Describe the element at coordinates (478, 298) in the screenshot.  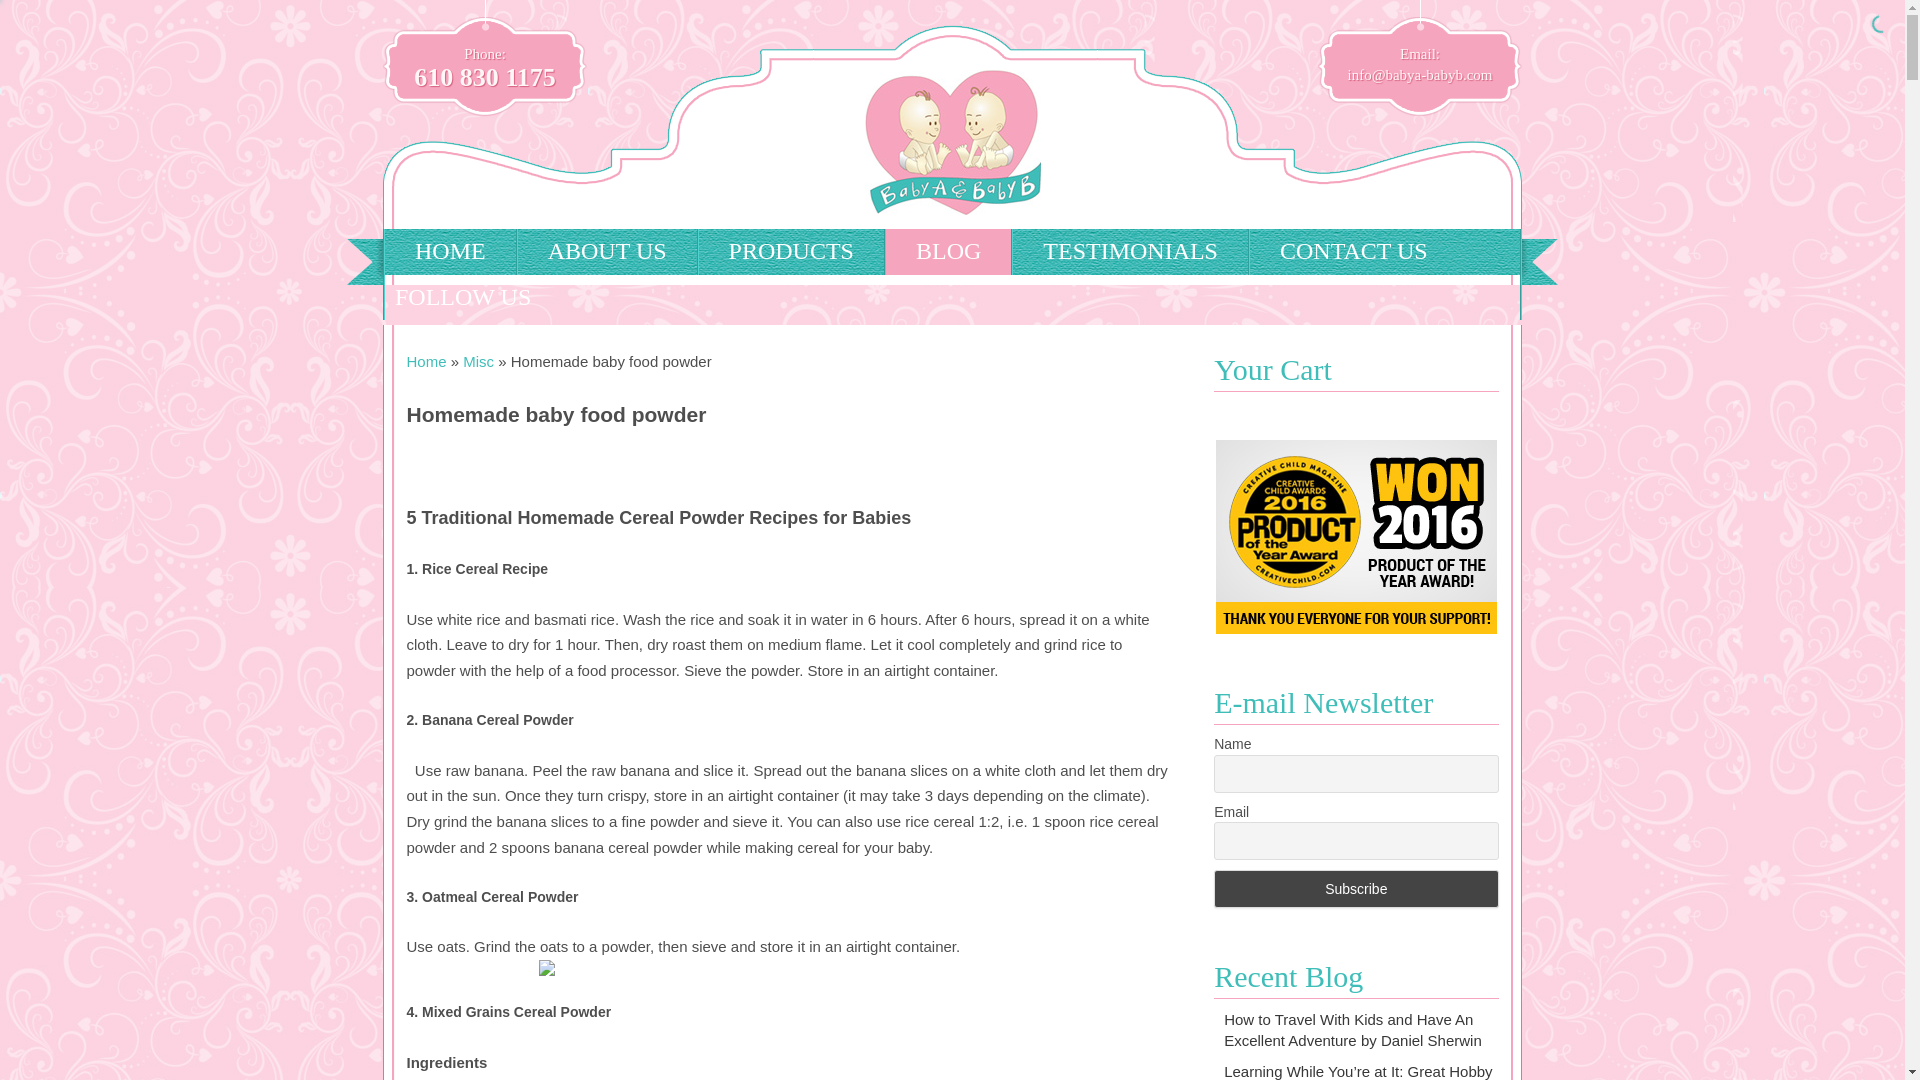
I see `FOLLOW US` at that location.